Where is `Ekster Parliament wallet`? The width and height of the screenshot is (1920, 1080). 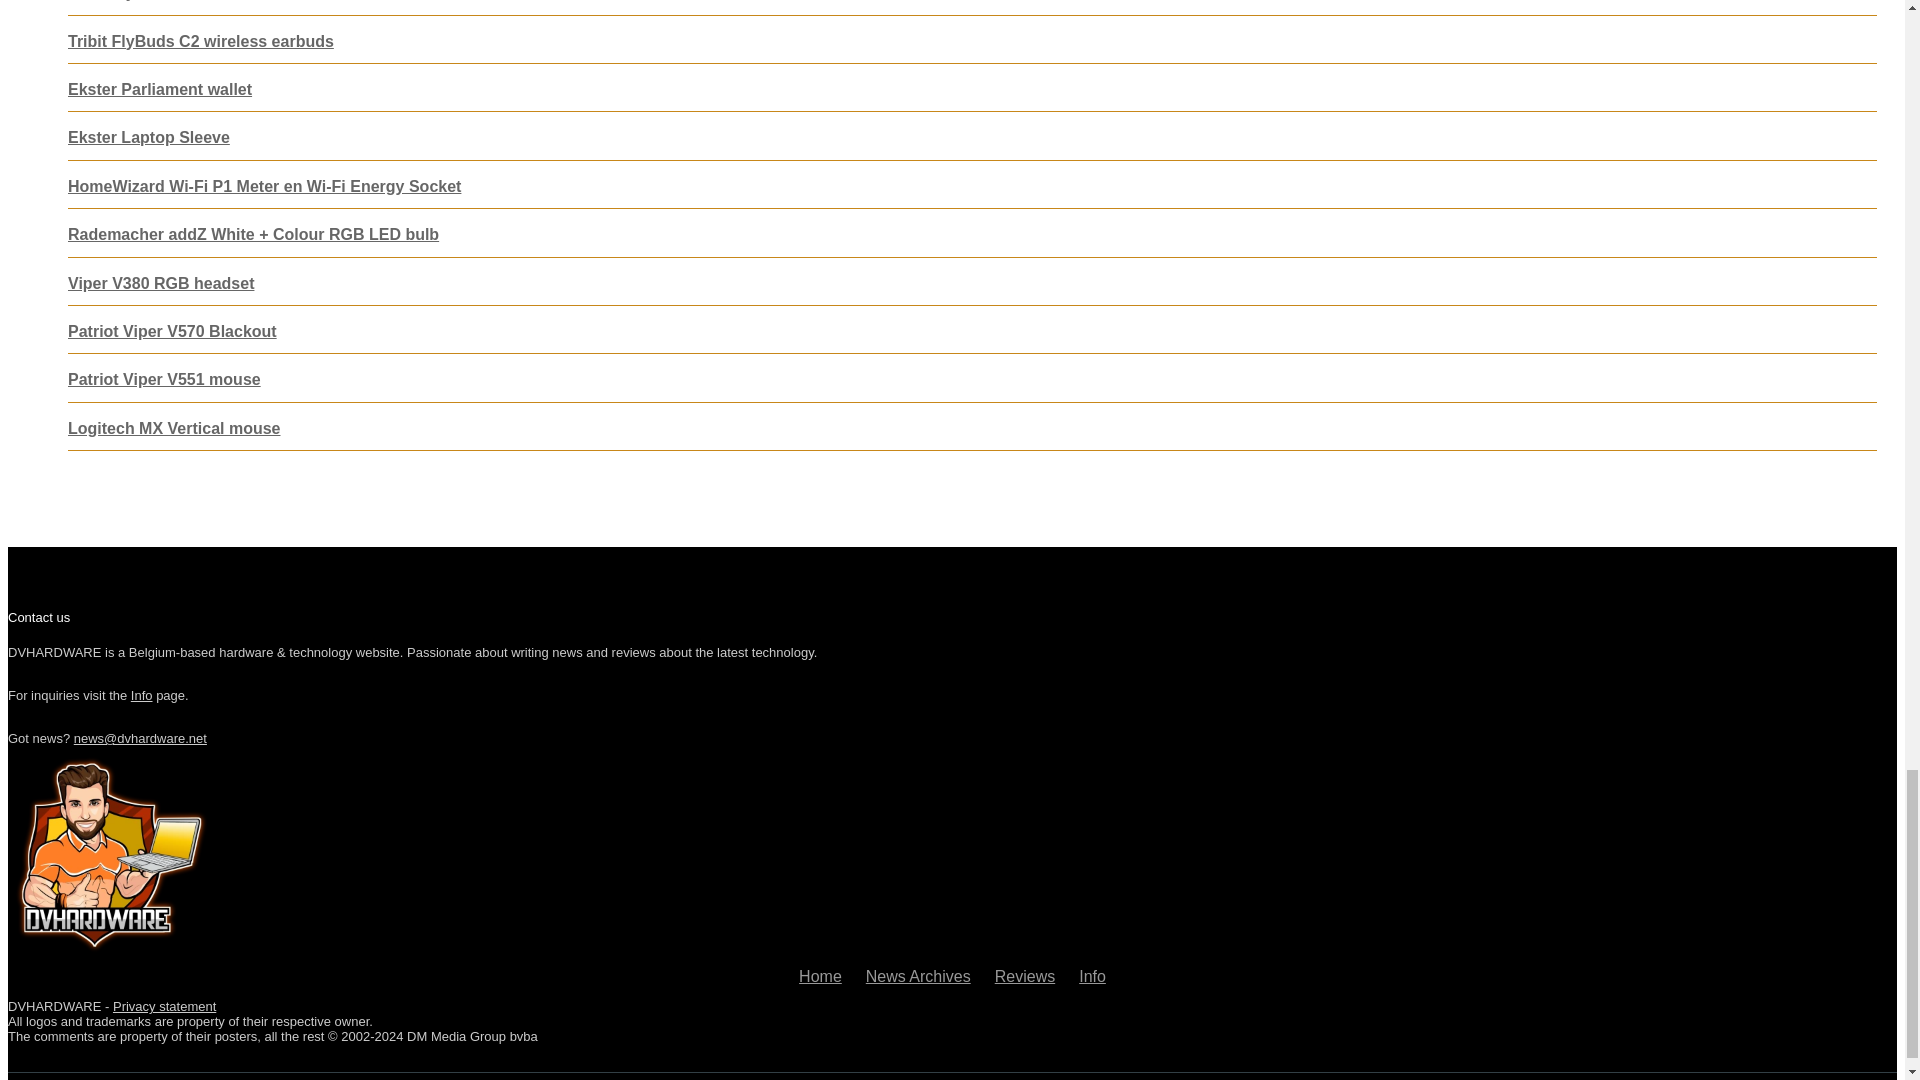
Ekster Parliament wallet is located at coordinates (159, 90).